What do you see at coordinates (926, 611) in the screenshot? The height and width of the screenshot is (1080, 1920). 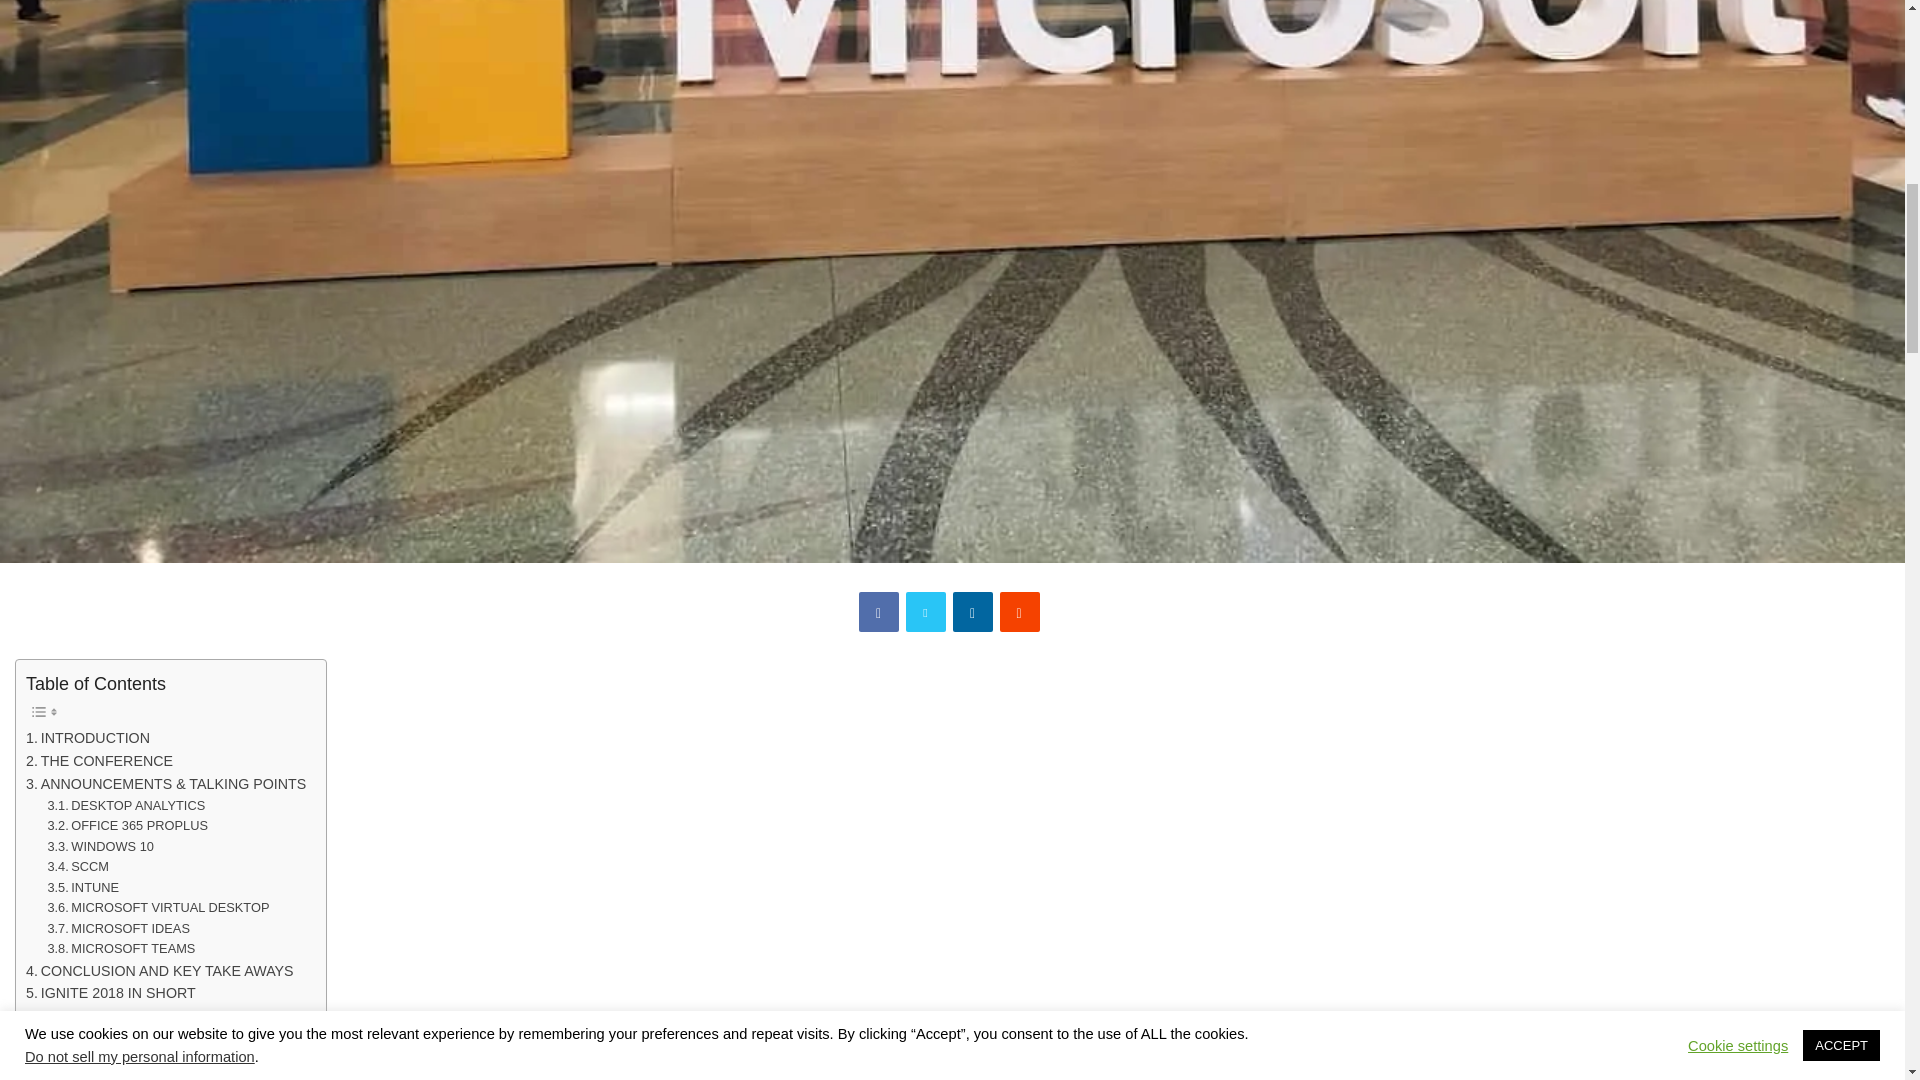 I see `Twitter` at bounding box center [926, 611].